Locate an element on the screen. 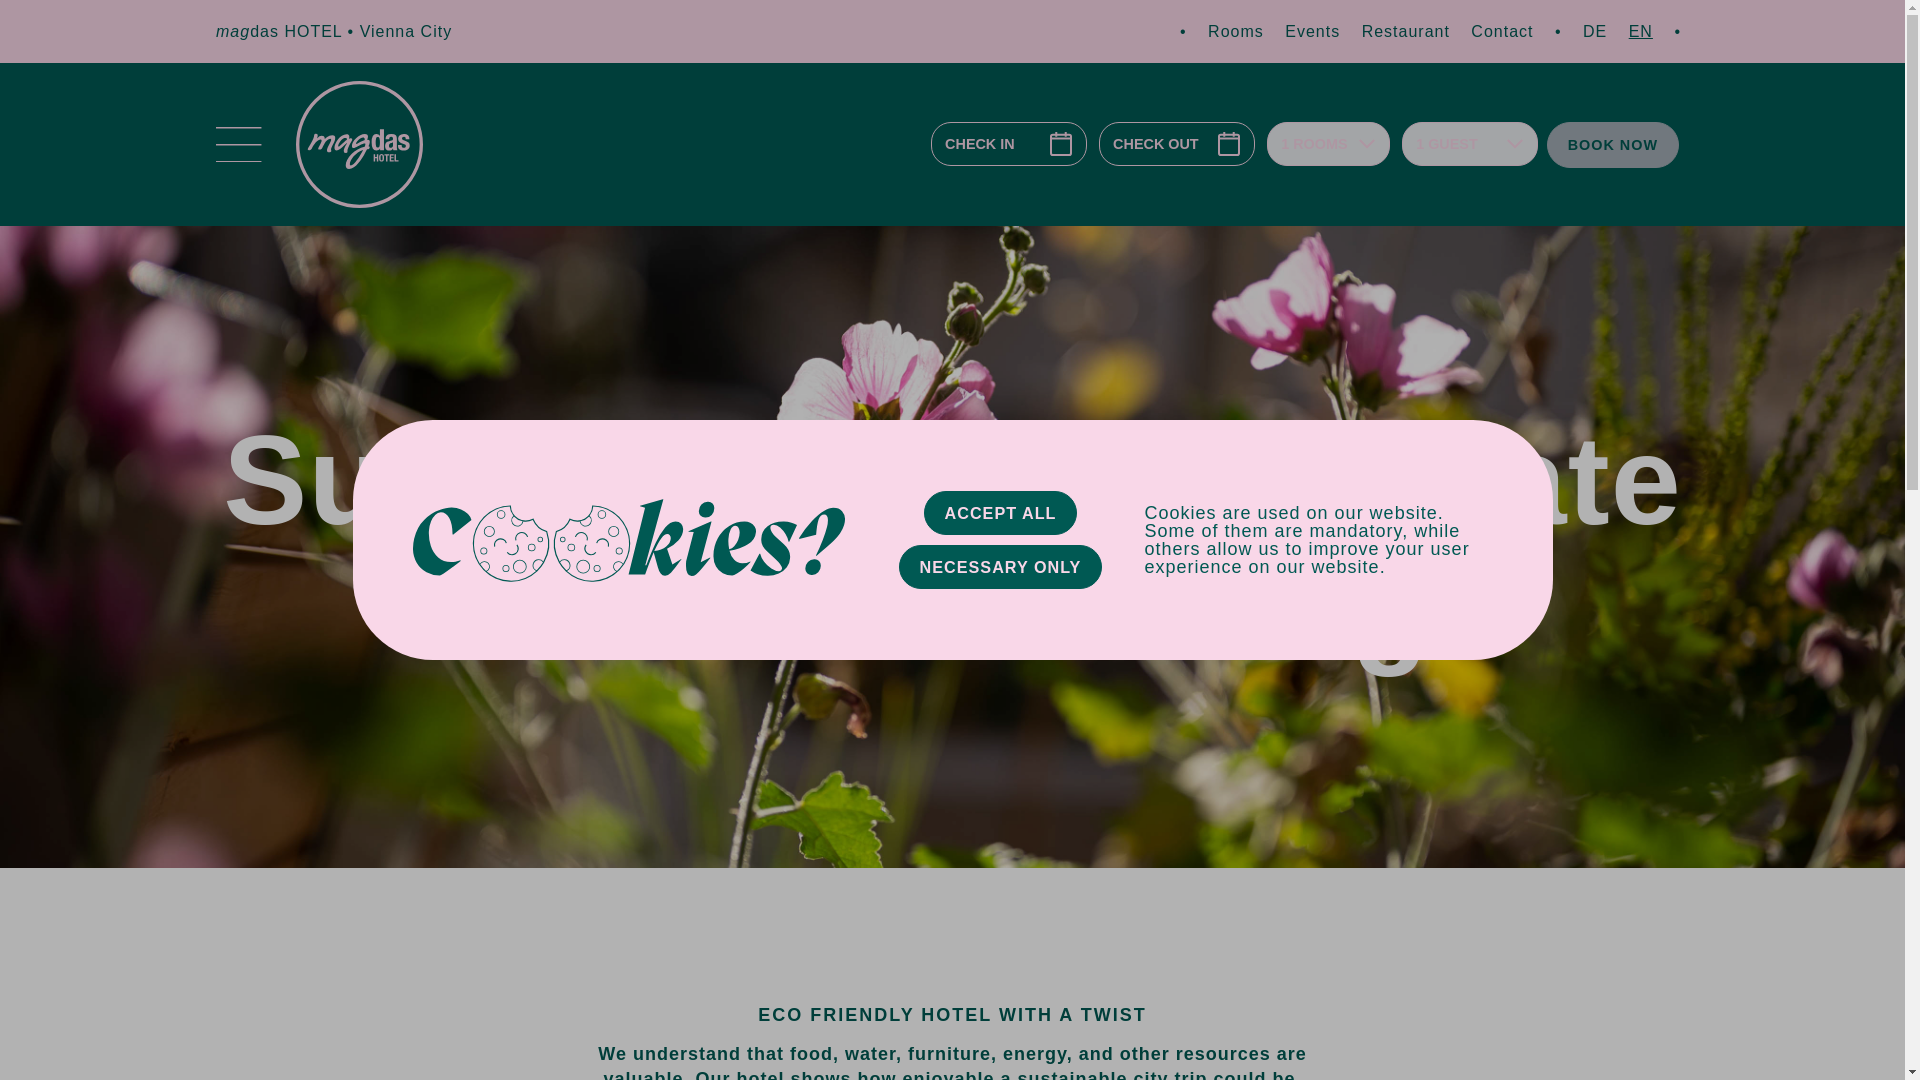 This screenshot has width=1920, height=1080. Contact is located at coordinates (1501, 30).